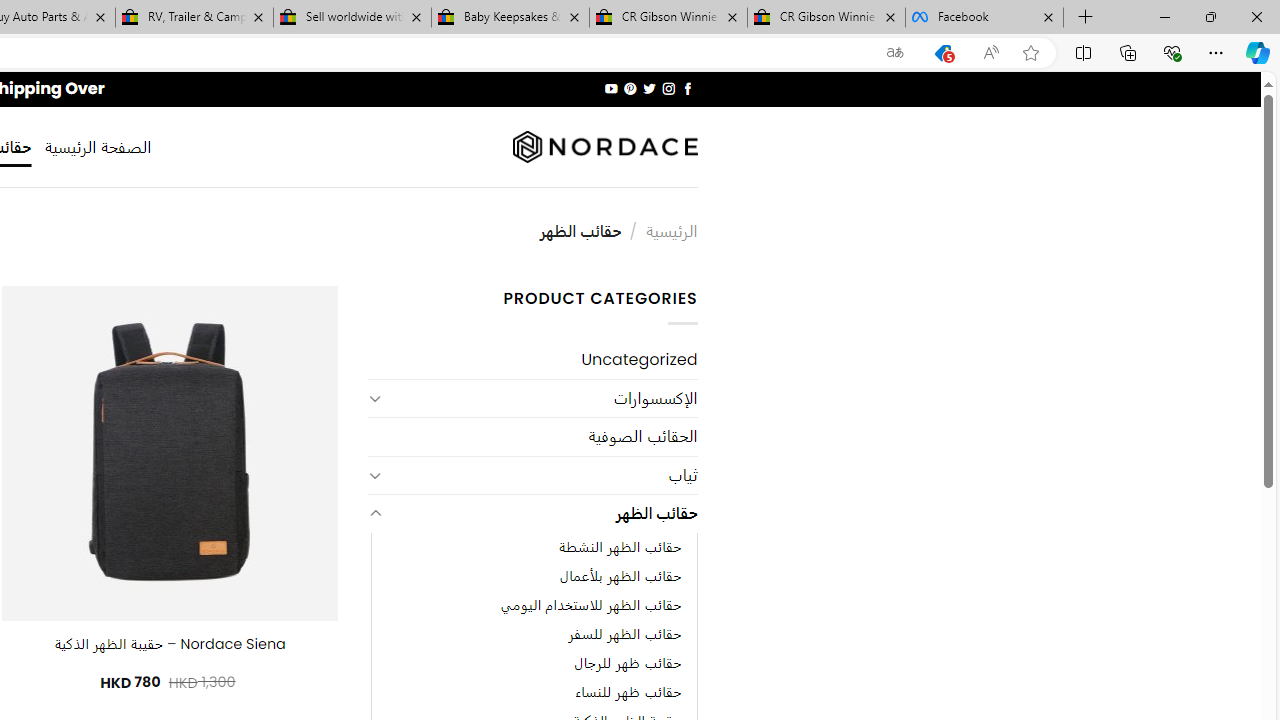 Image resolution: width=1280 pixels, height=720 pixels. I want to click on Follow on Instagram, so click(668, 88).